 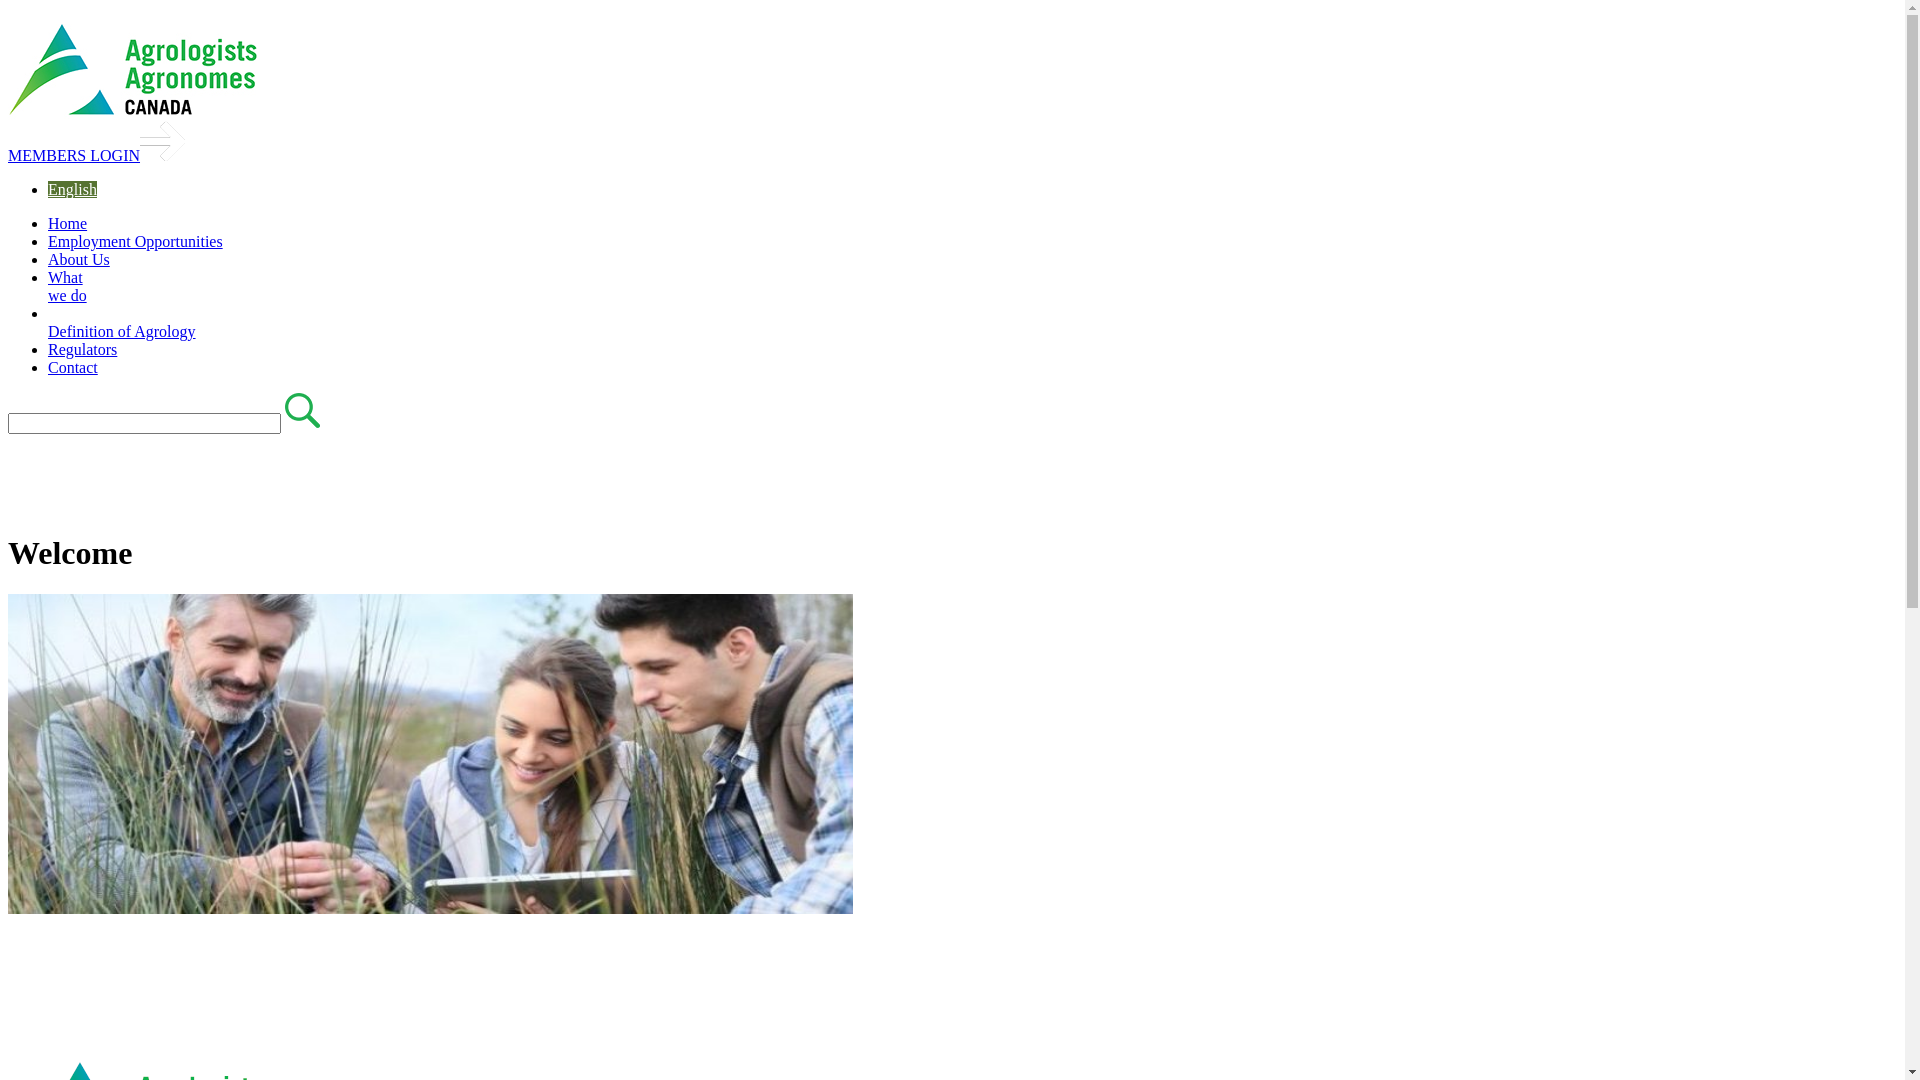 What do you see at coordinates (68, 286) in the screenshot?
I see `What
we do` at bounding box center [68, 286].